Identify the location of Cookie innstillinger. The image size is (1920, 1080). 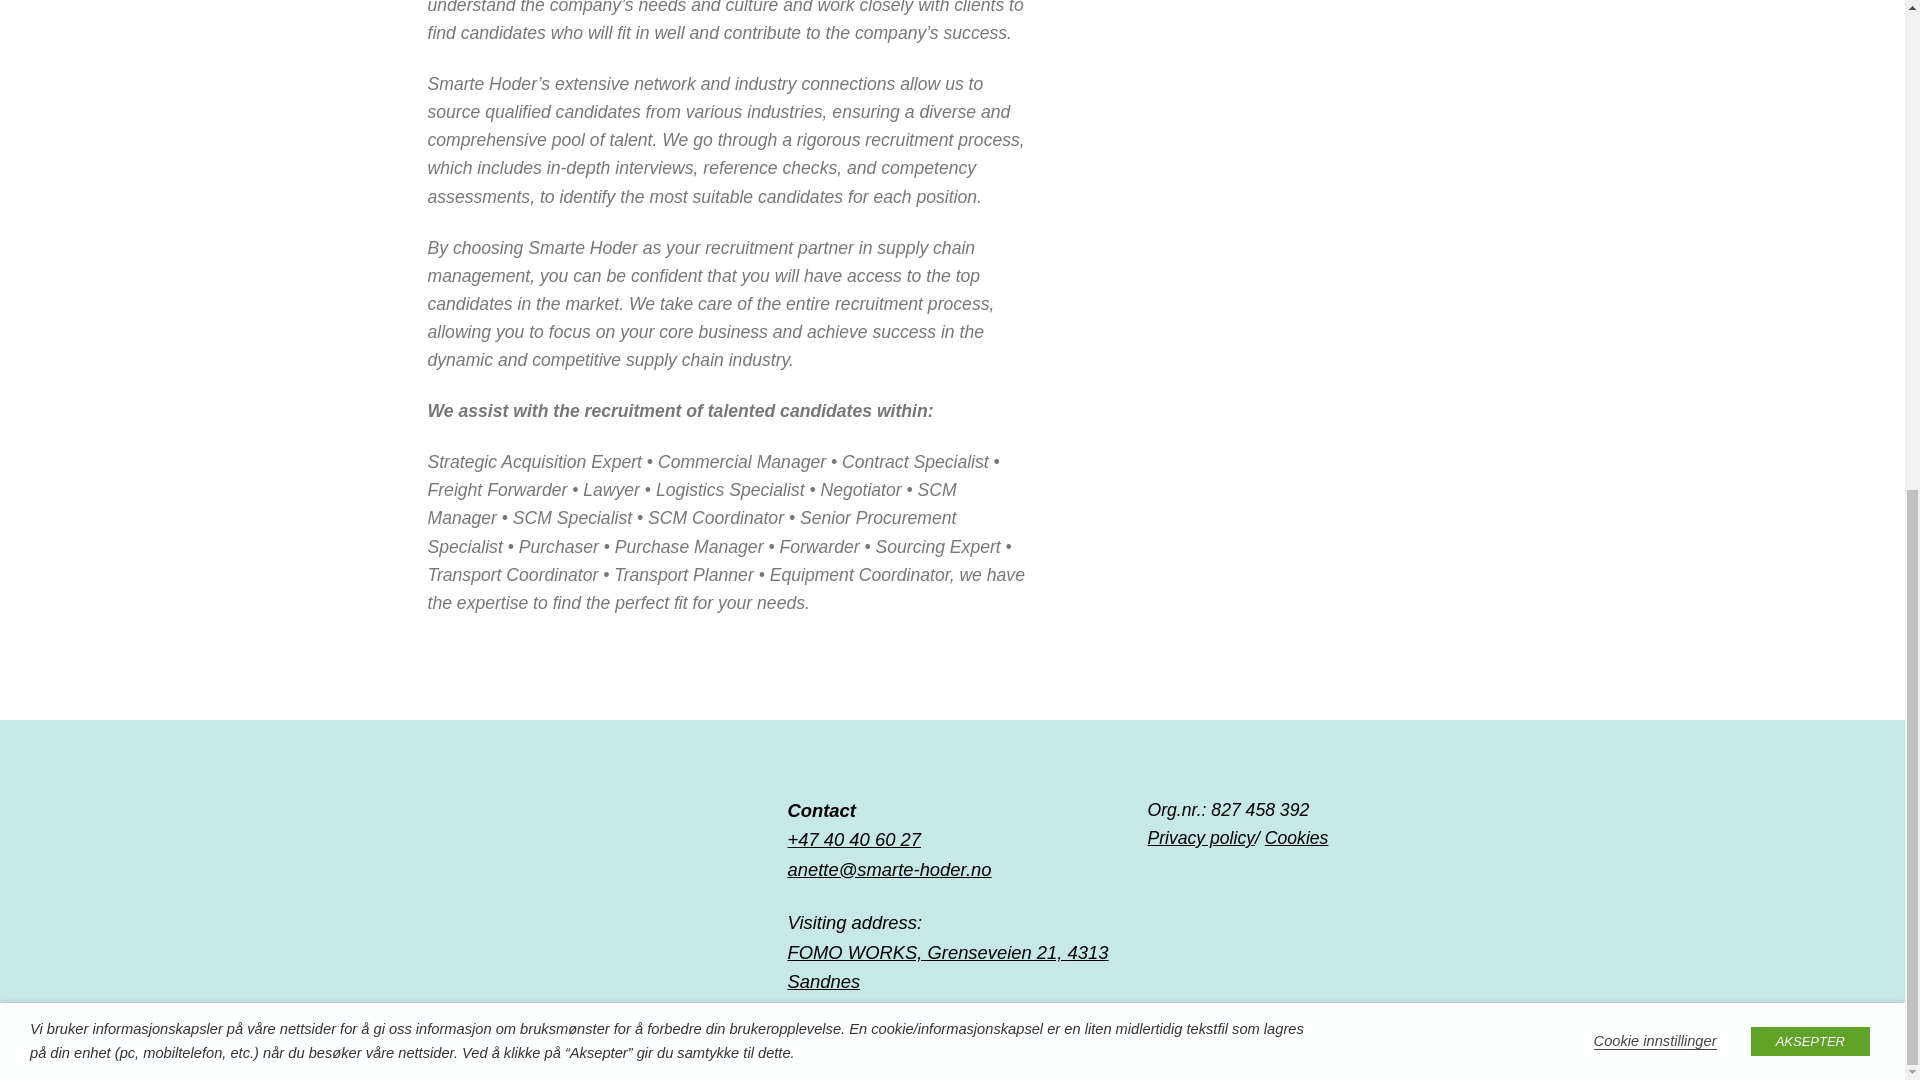
(1654, 150).